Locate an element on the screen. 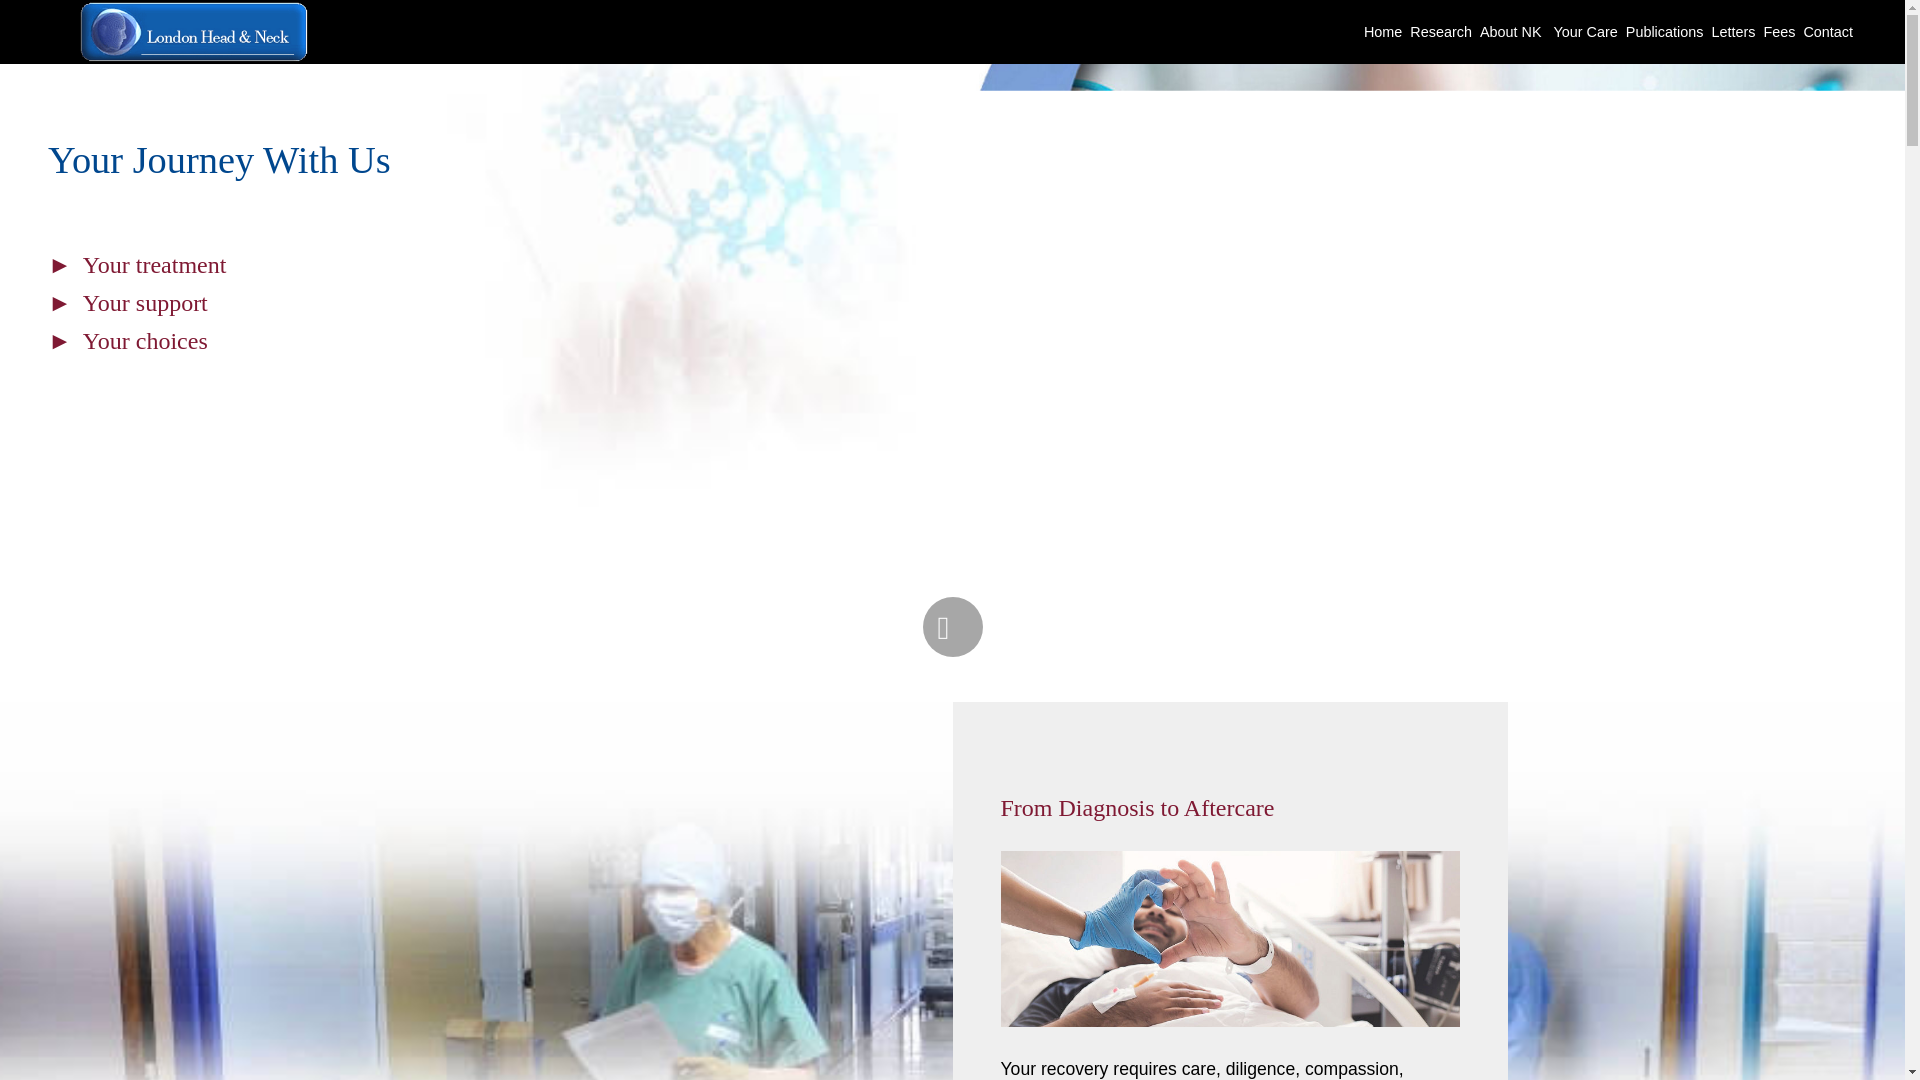 This screenshot has width=1920, height=1080. Publications is located at coordinates (1665, 32).